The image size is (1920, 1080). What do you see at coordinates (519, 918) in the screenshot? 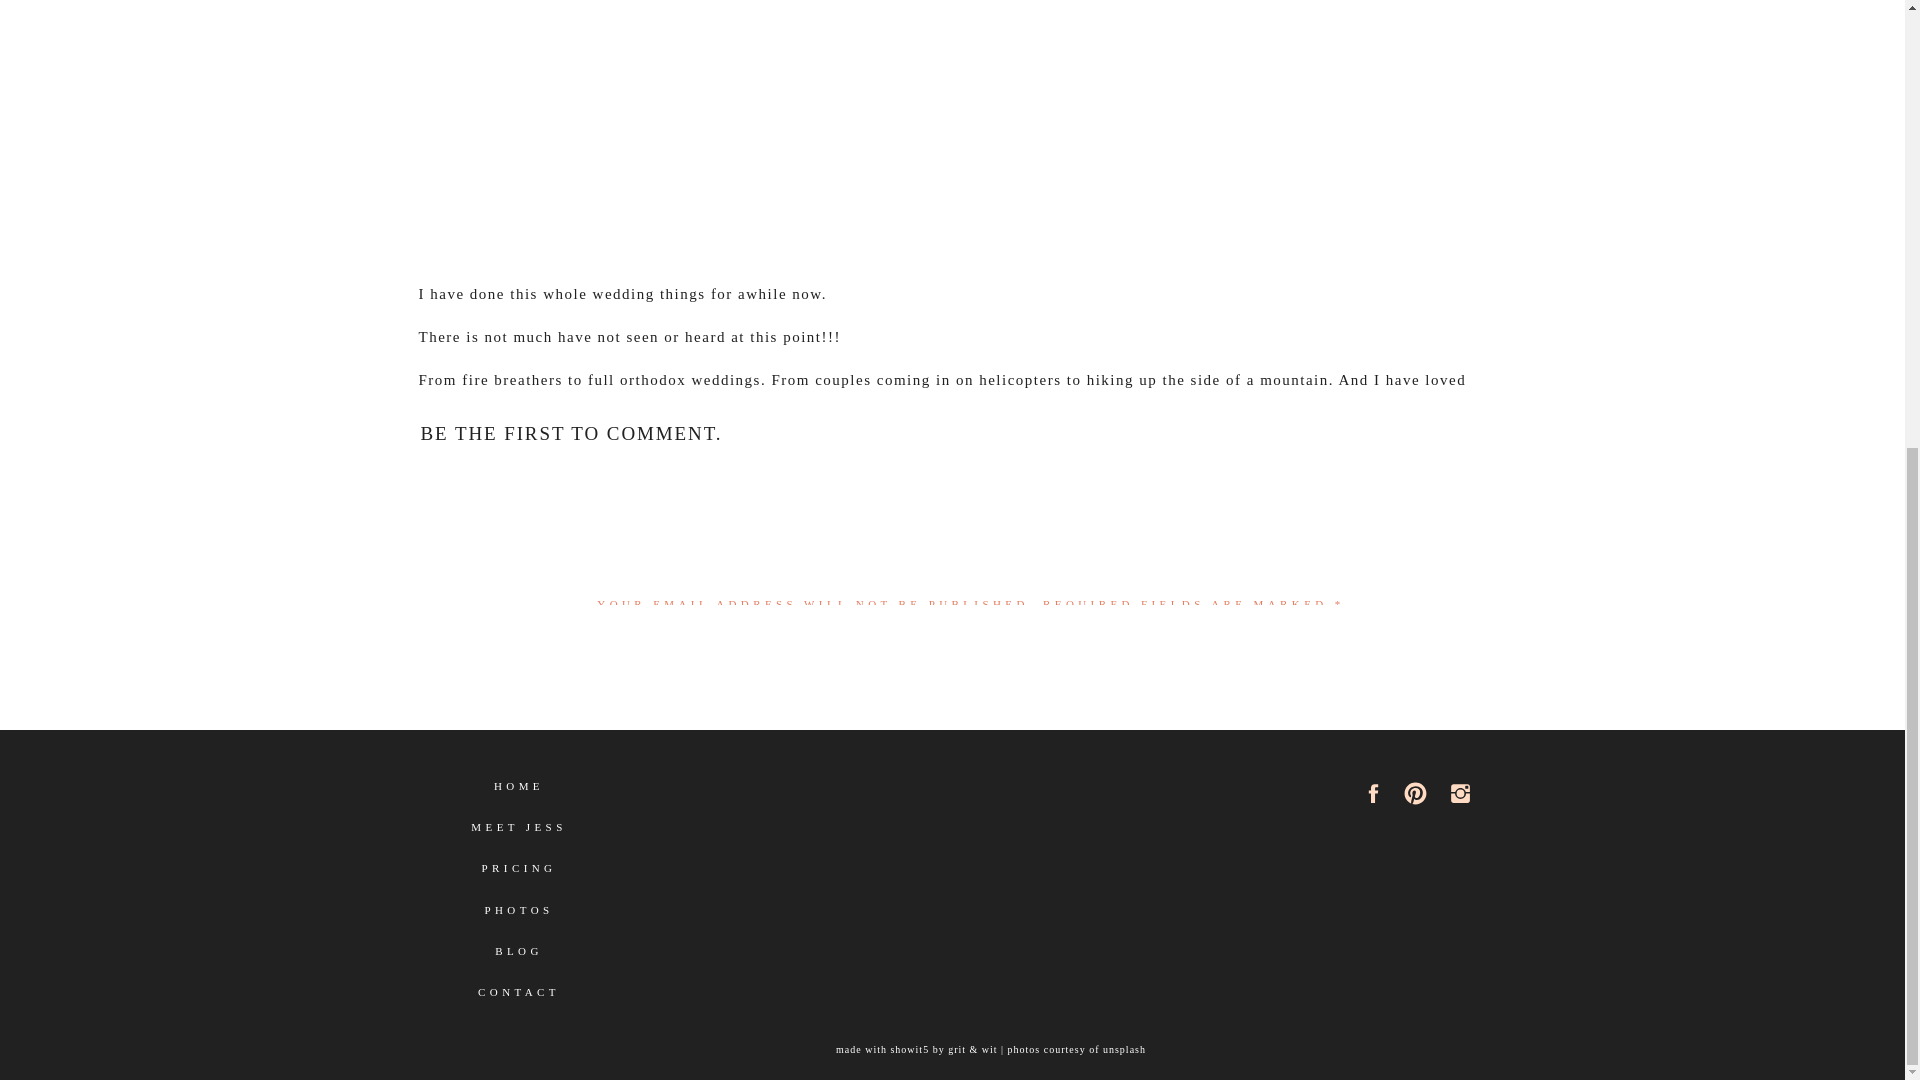
I see `PHOTOS` at bounding box center [519, 918].